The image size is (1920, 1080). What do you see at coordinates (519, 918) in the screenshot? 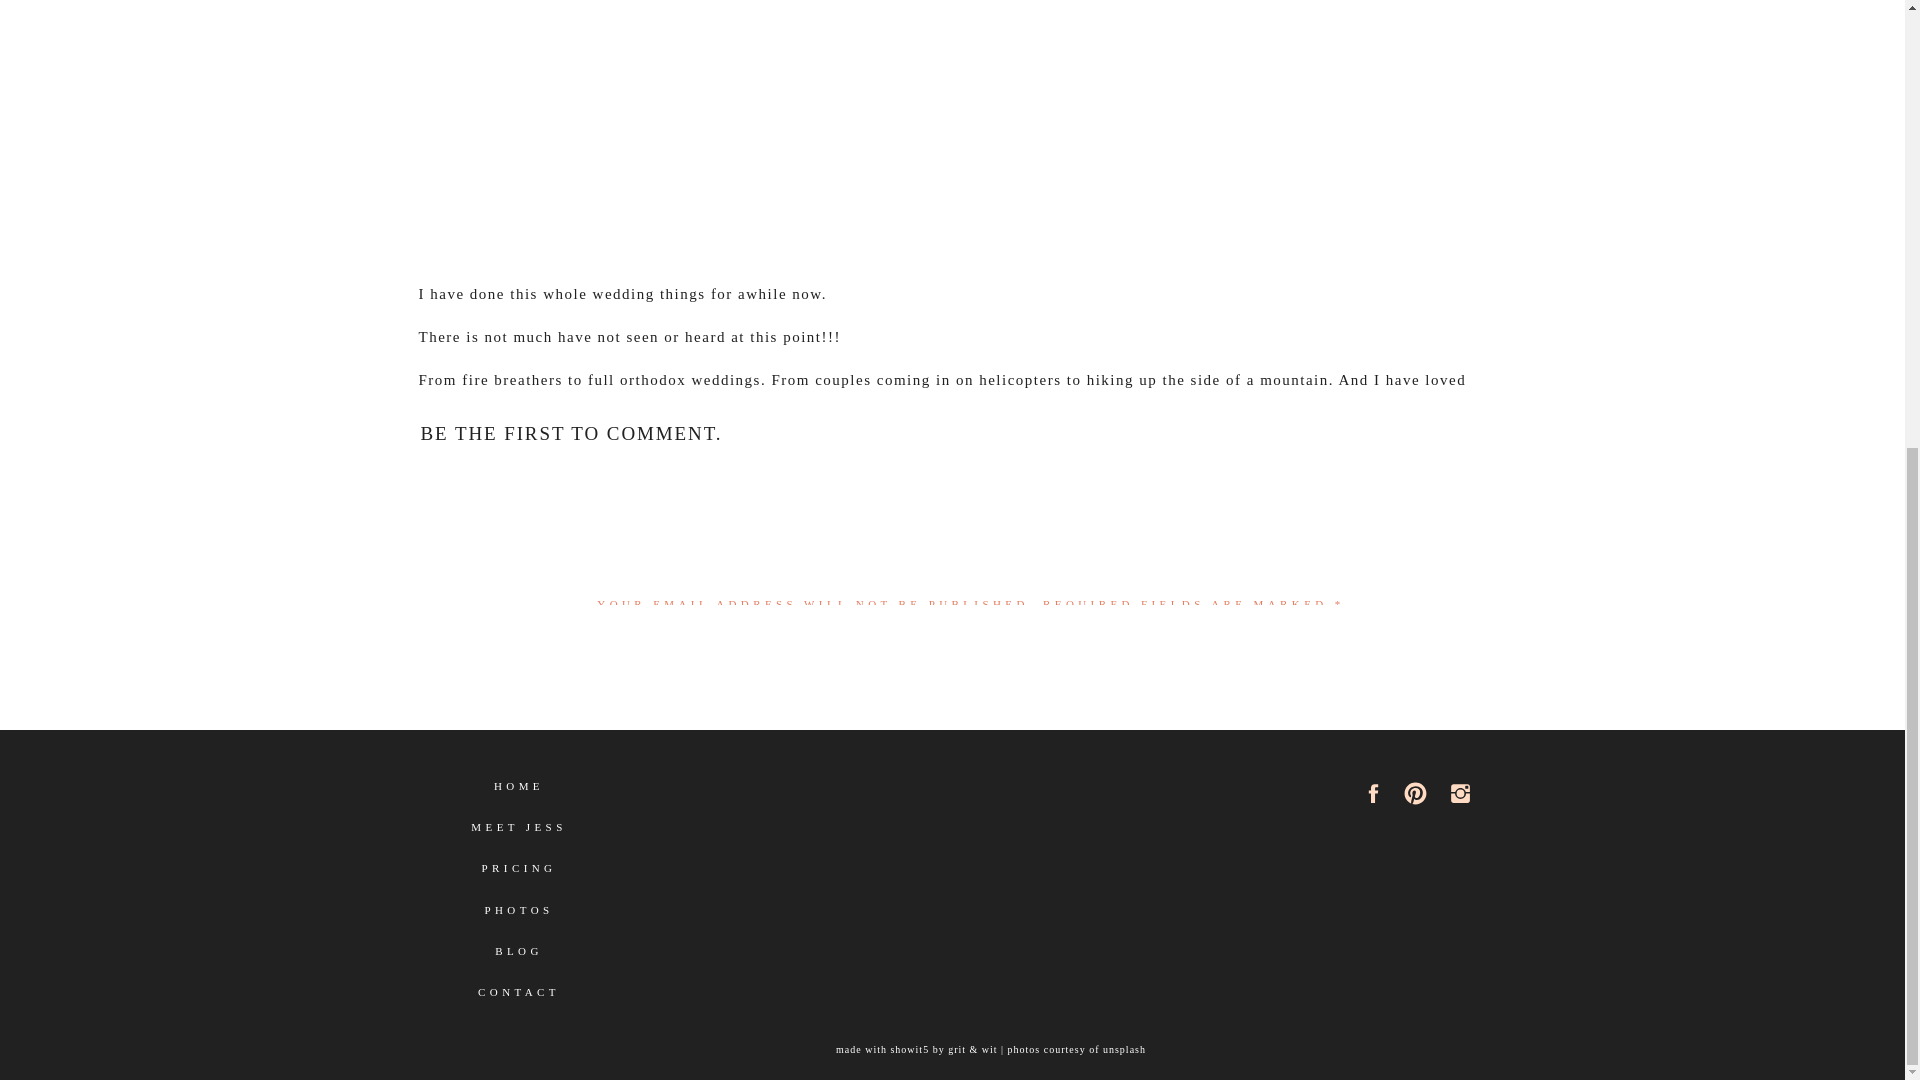
I see `PHOTOS` at bounding box center [519, 918].